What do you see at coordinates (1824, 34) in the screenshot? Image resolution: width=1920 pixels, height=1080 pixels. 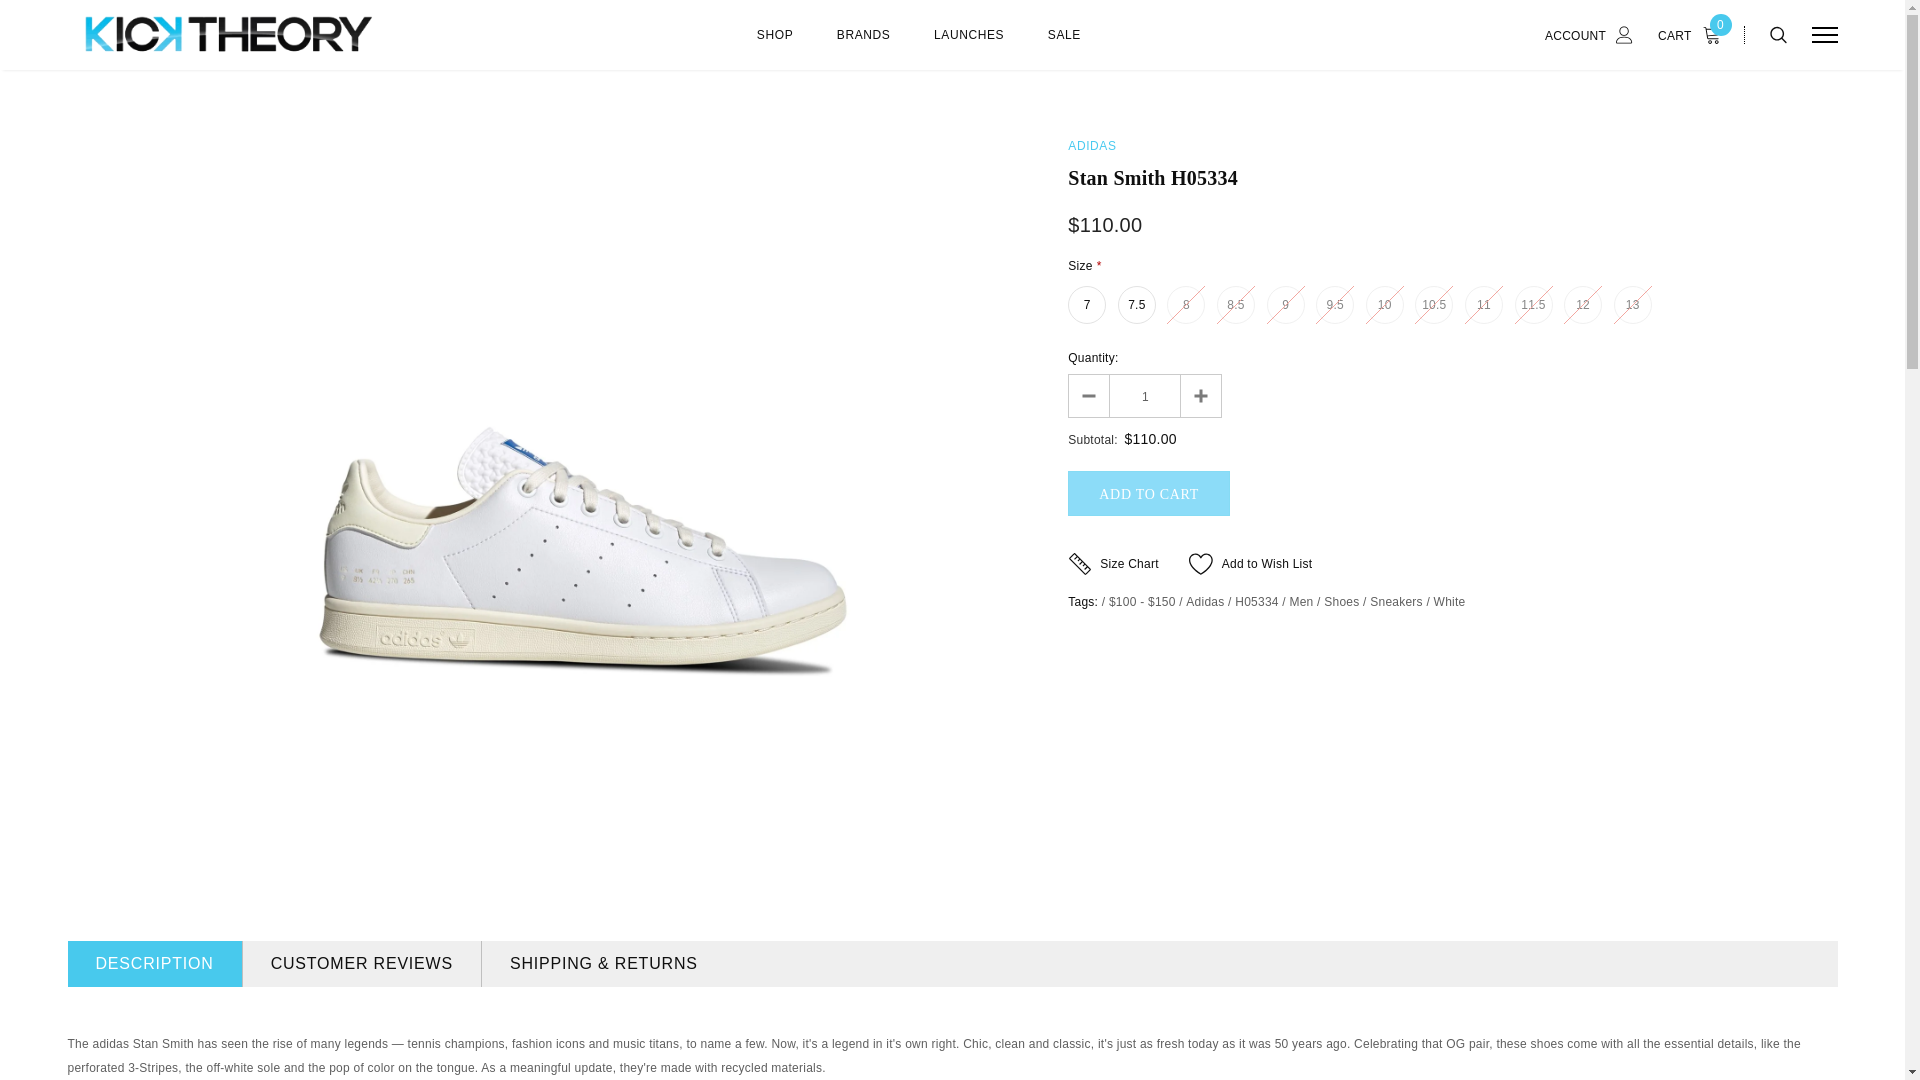 I see `Right Menu` at bounding box center [1824, 34].